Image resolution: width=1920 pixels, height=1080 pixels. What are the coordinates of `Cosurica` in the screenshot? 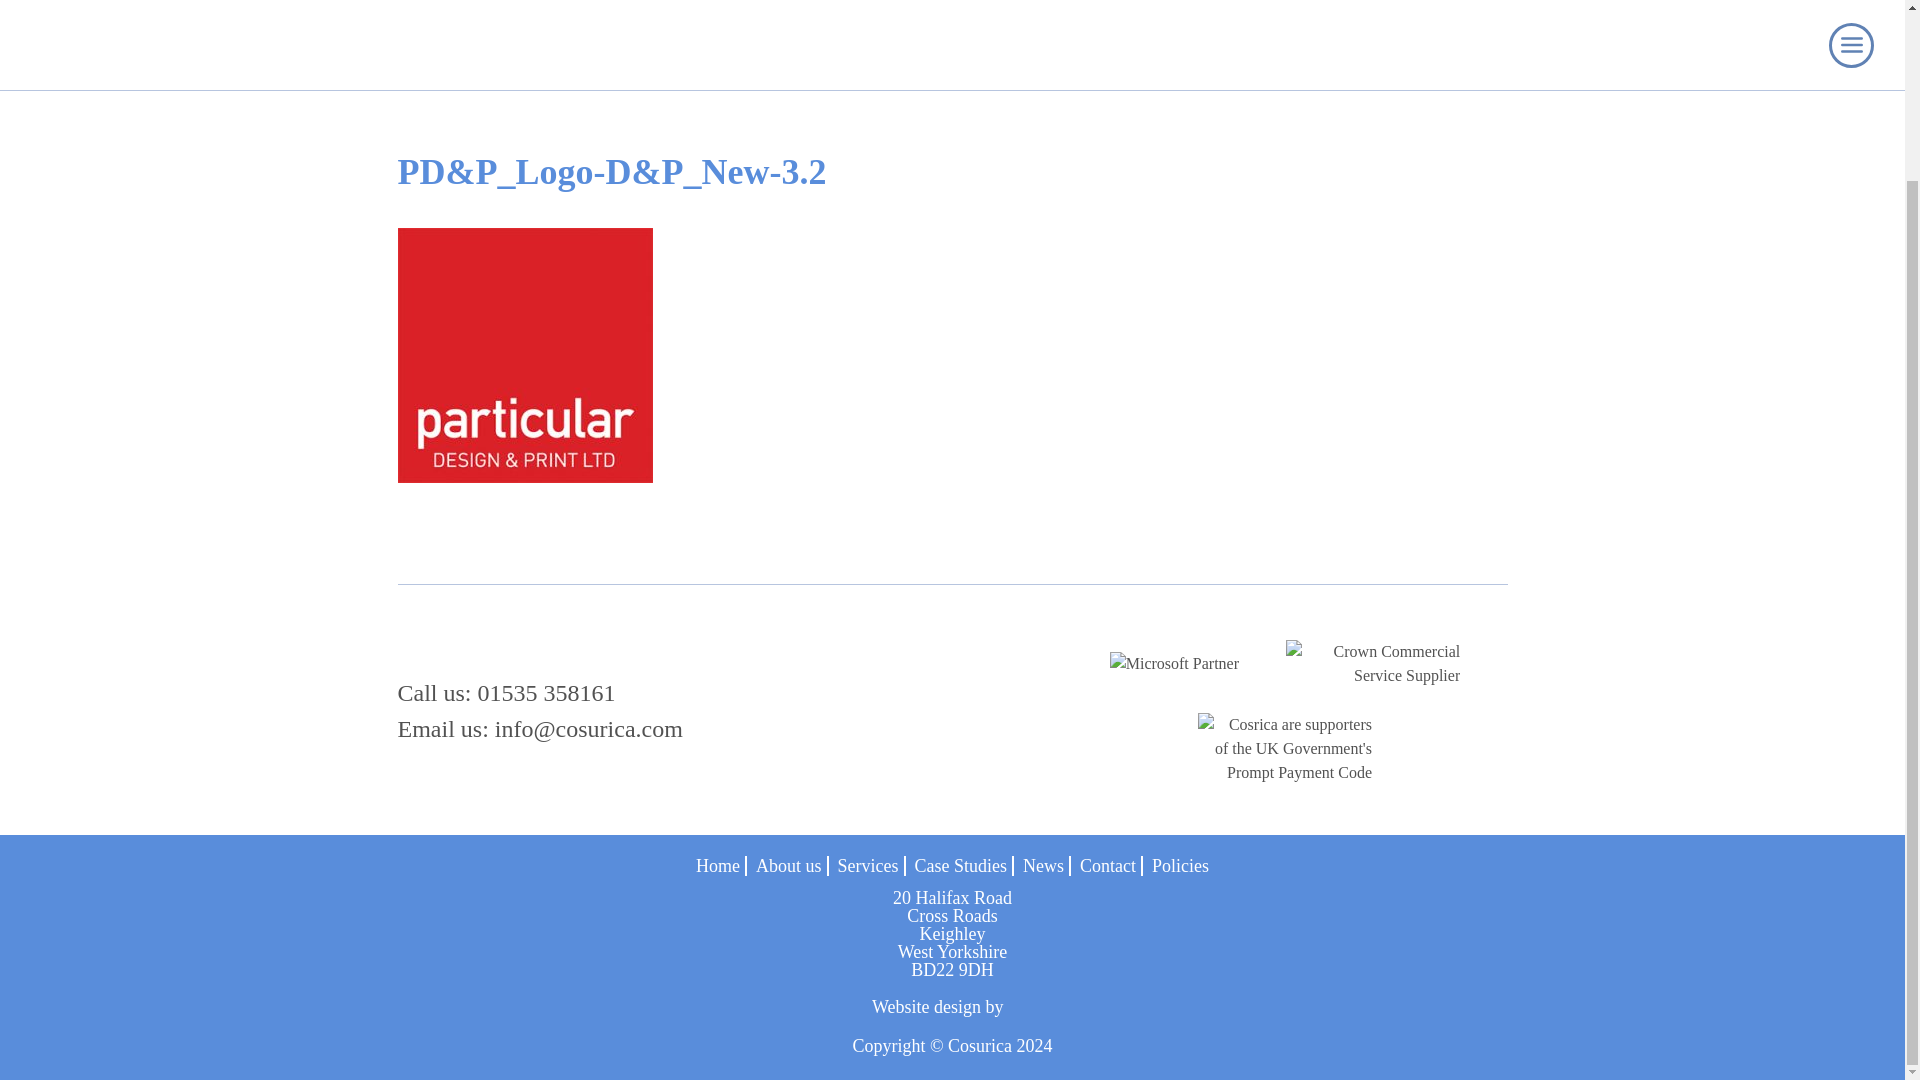 It's located at (480, 645).